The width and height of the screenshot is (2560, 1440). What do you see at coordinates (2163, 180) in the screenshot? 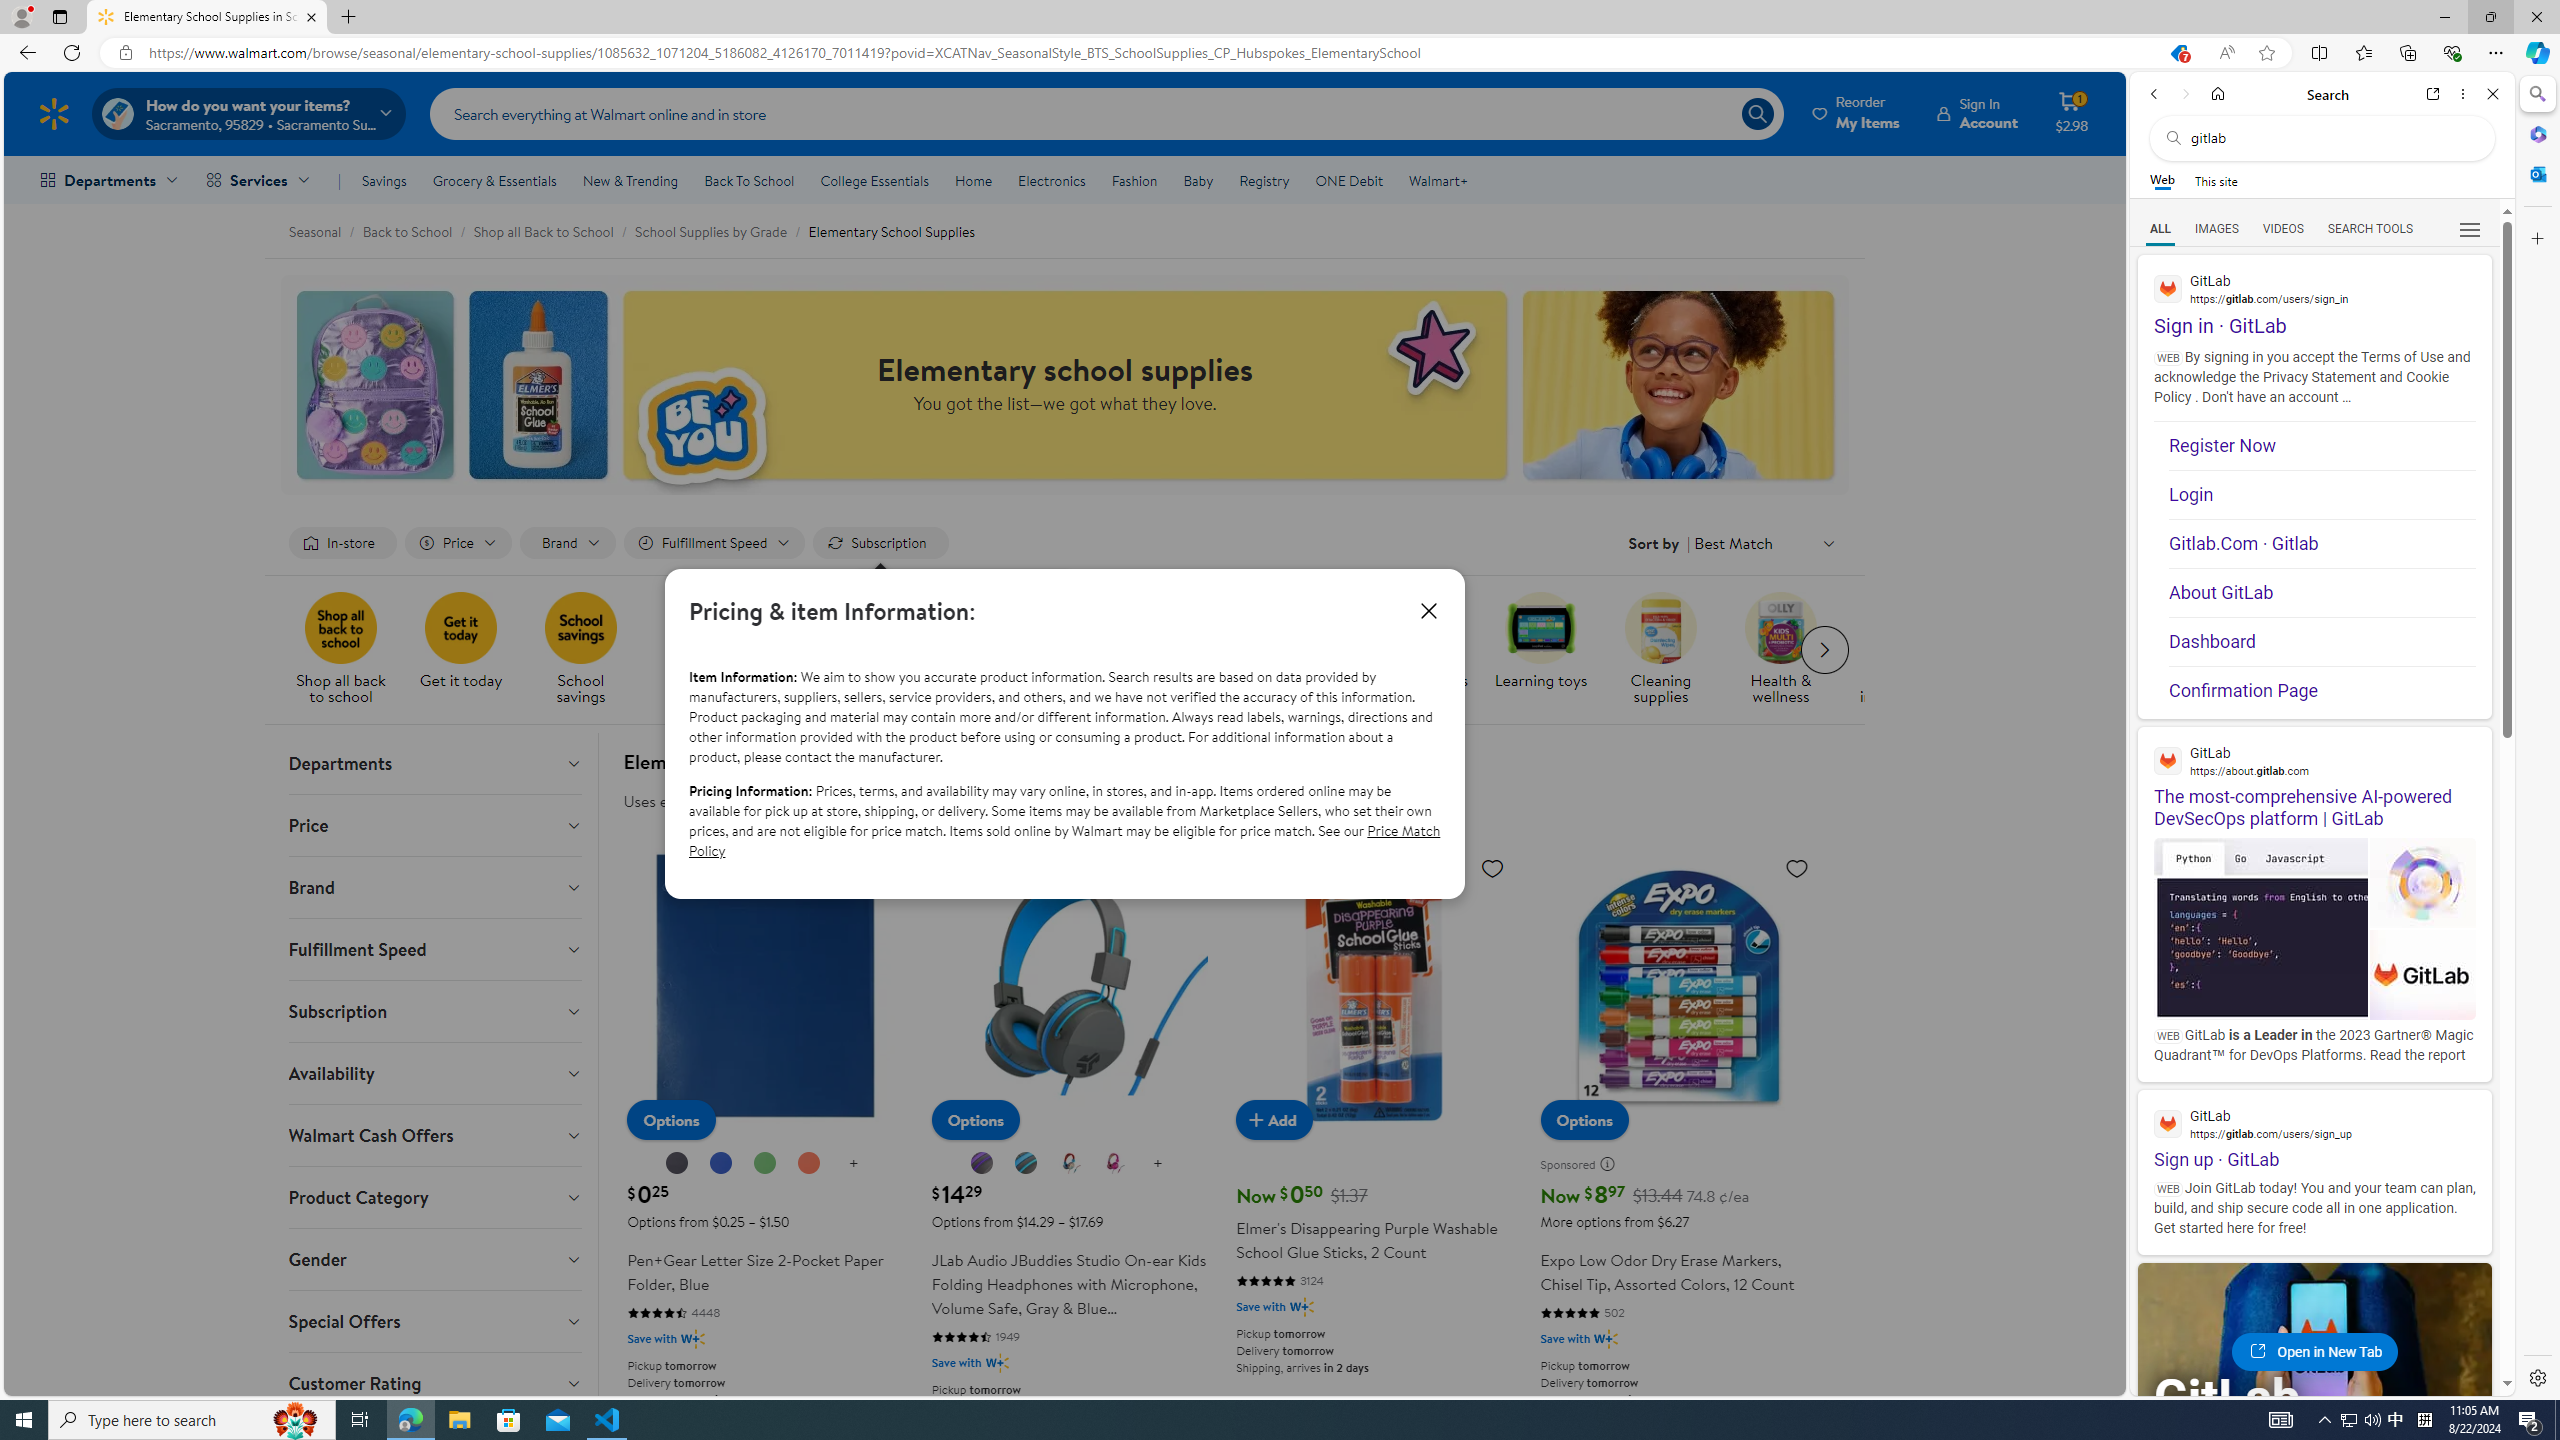
I see `Web scope` at bounding box center [2163, 180].